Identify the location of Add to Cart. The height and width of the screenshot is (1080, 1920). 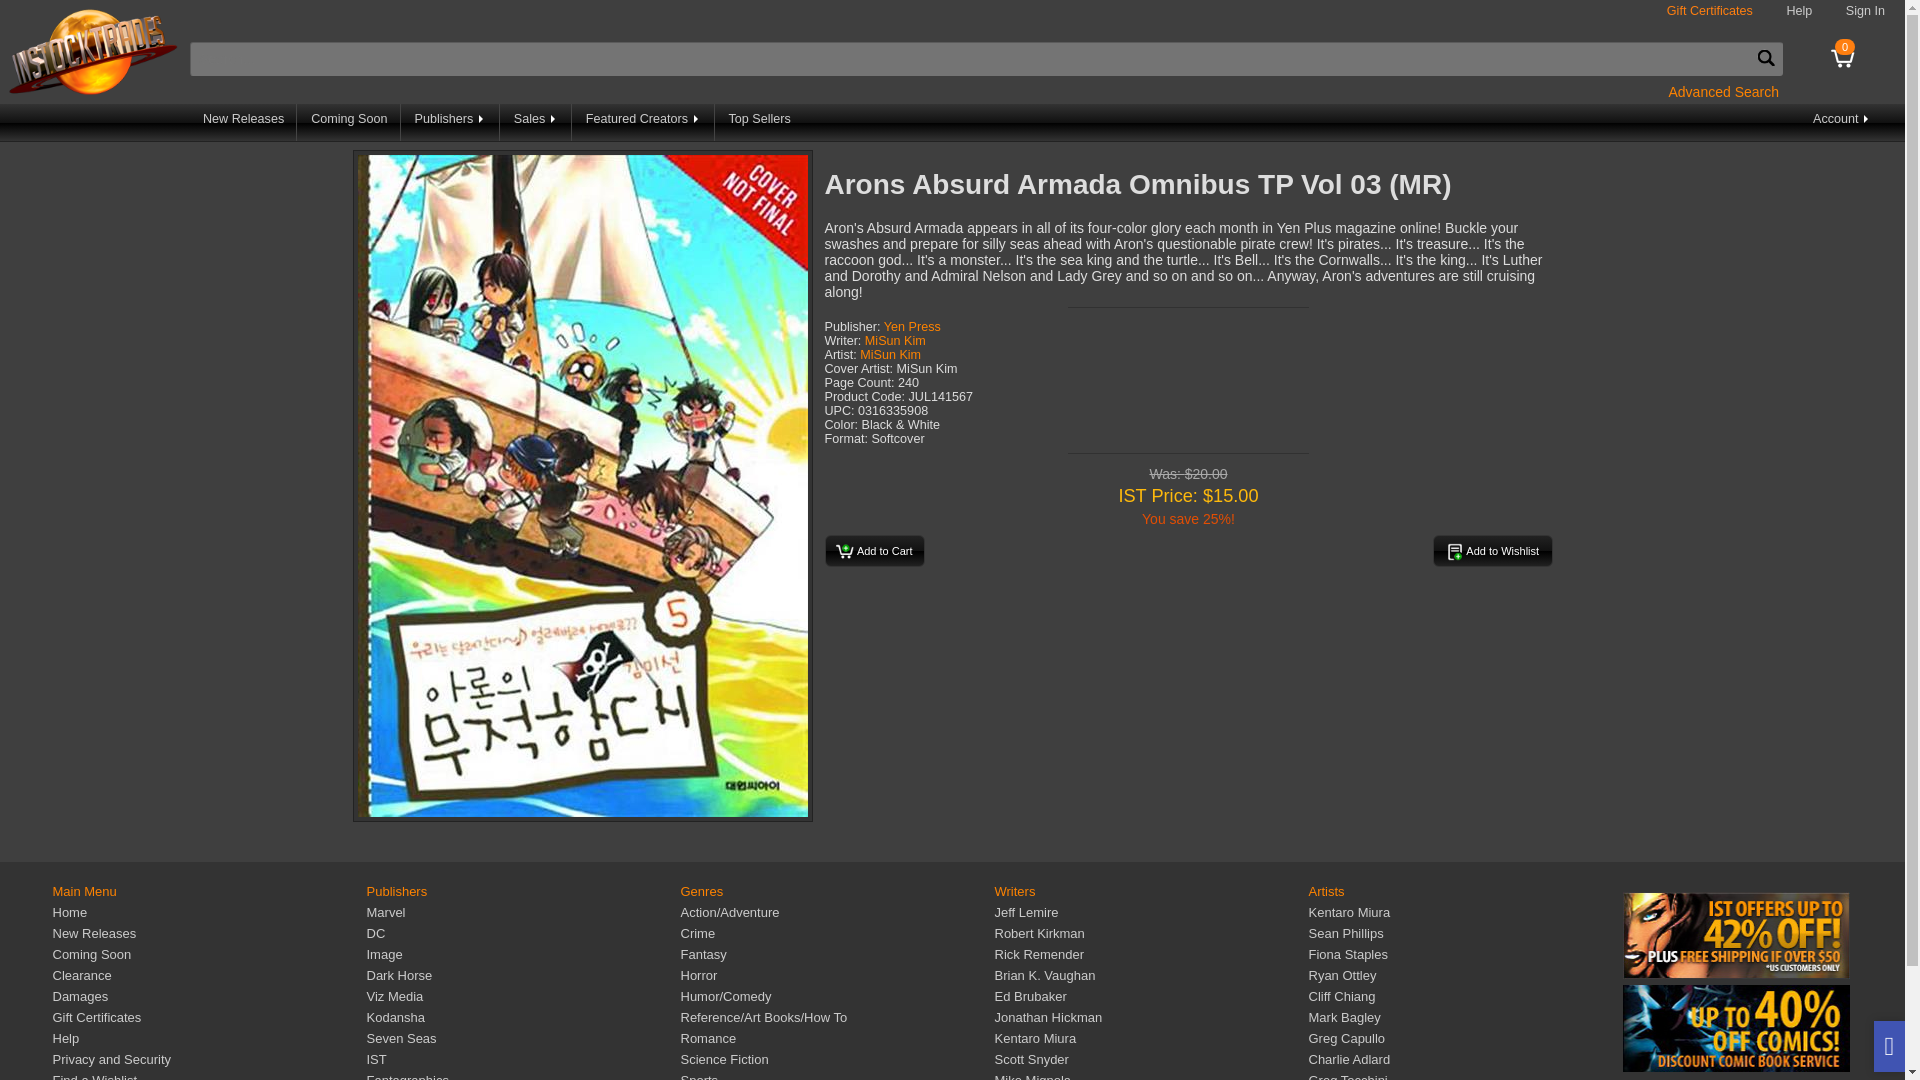
(873, 549).